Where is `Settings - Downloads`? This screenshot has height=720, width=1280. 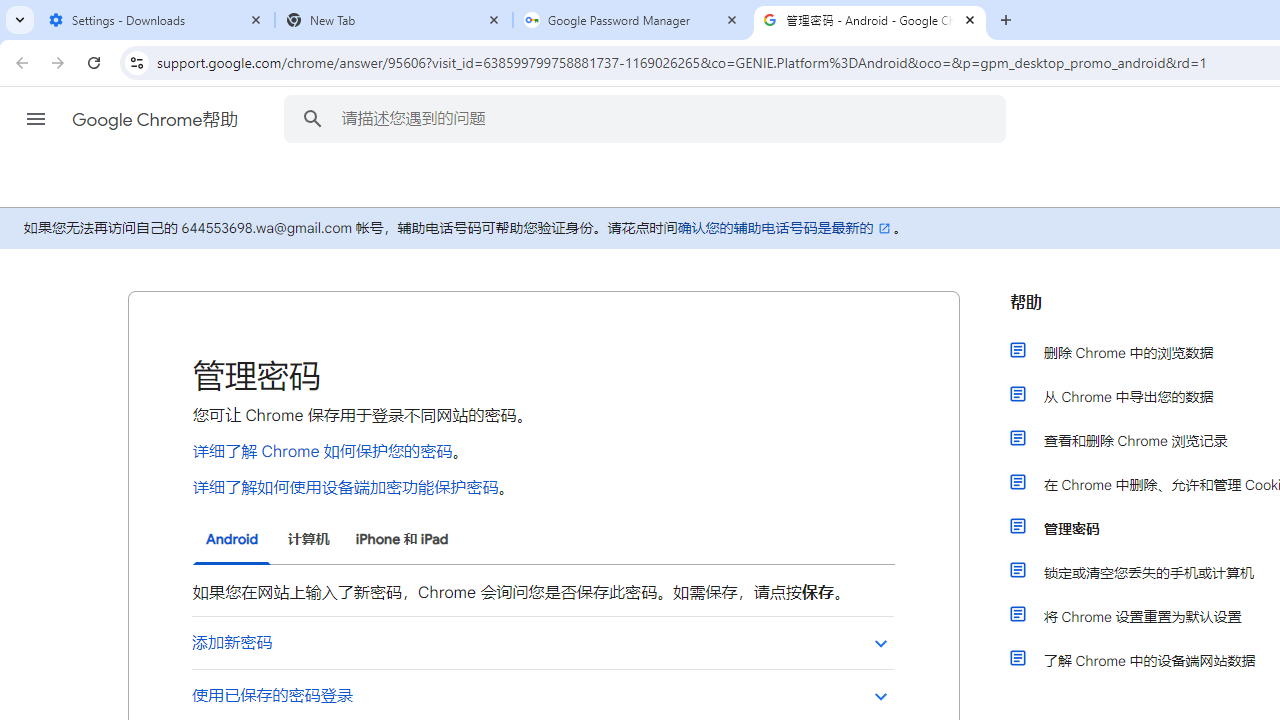 Settings - Downloads is located at coordinates (156, 20).